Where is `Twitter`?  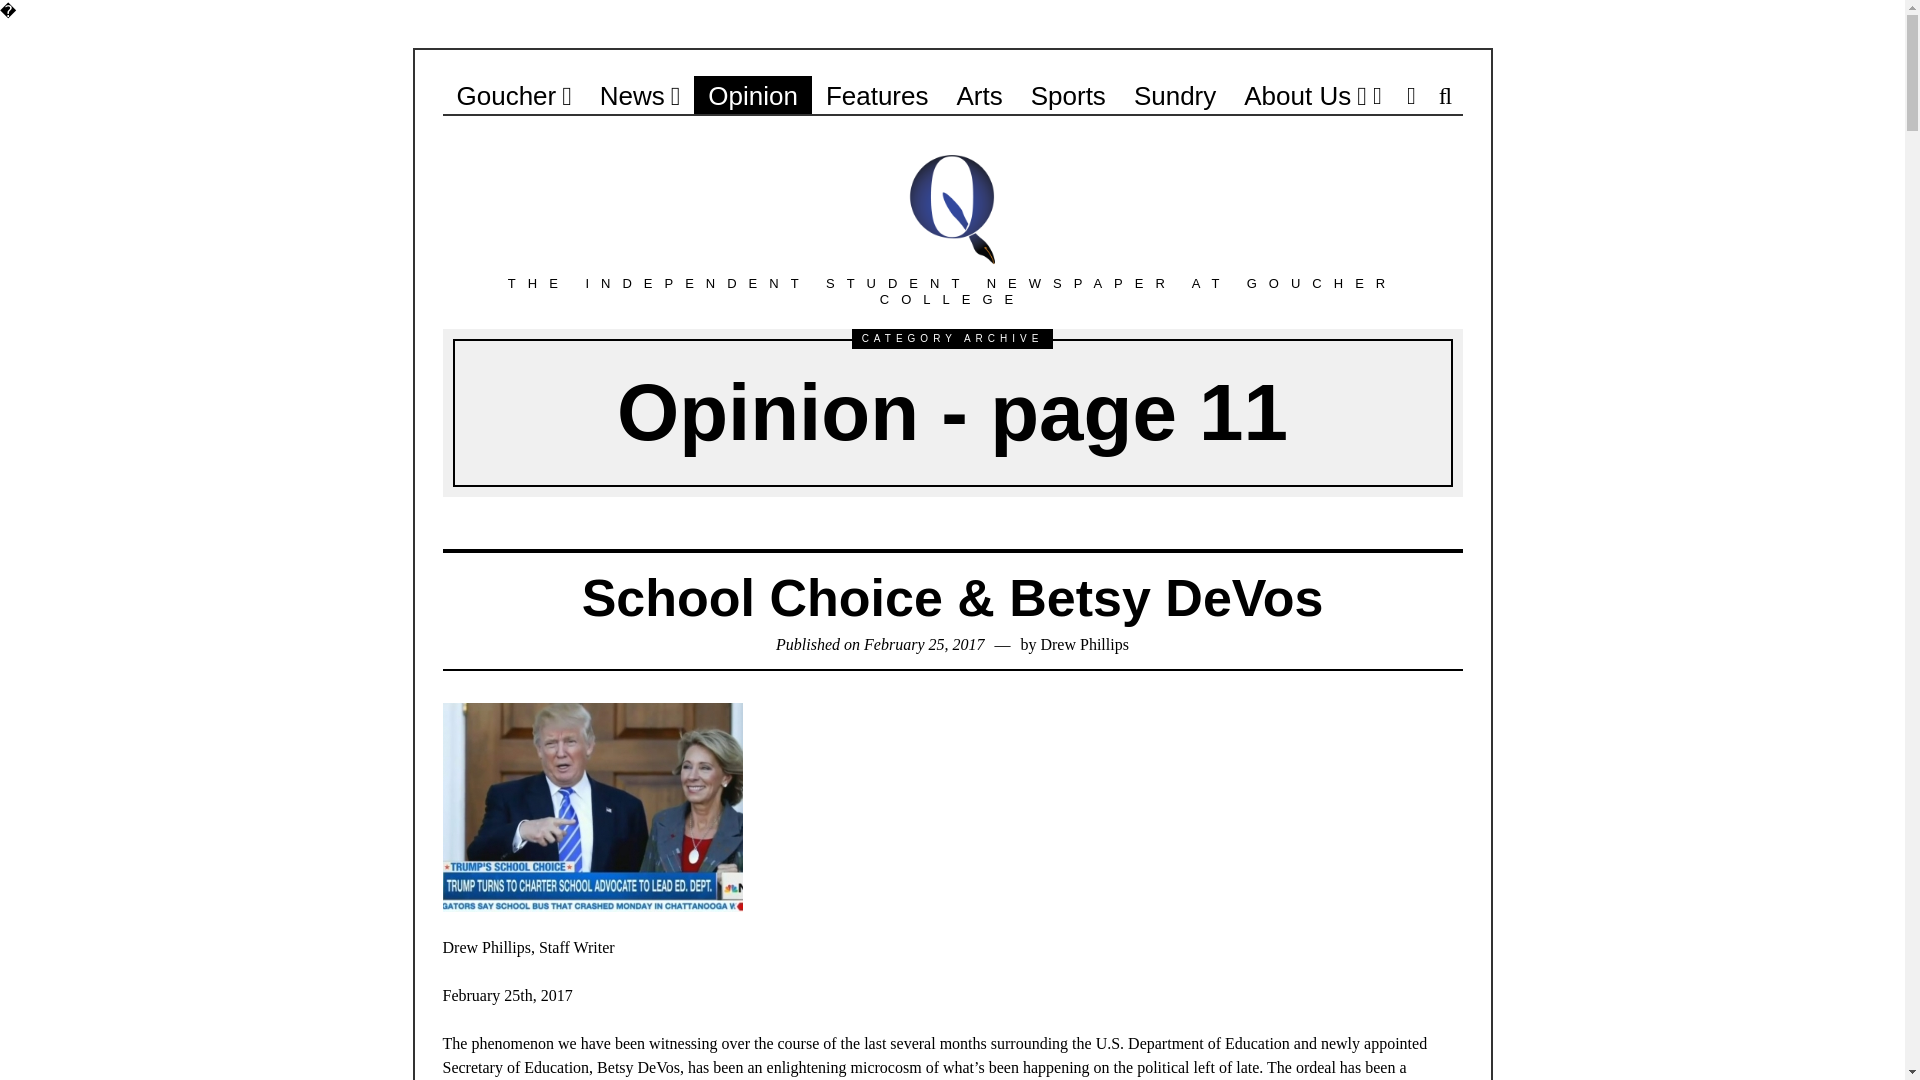
Twitter is located at coordinates (1376, 95).